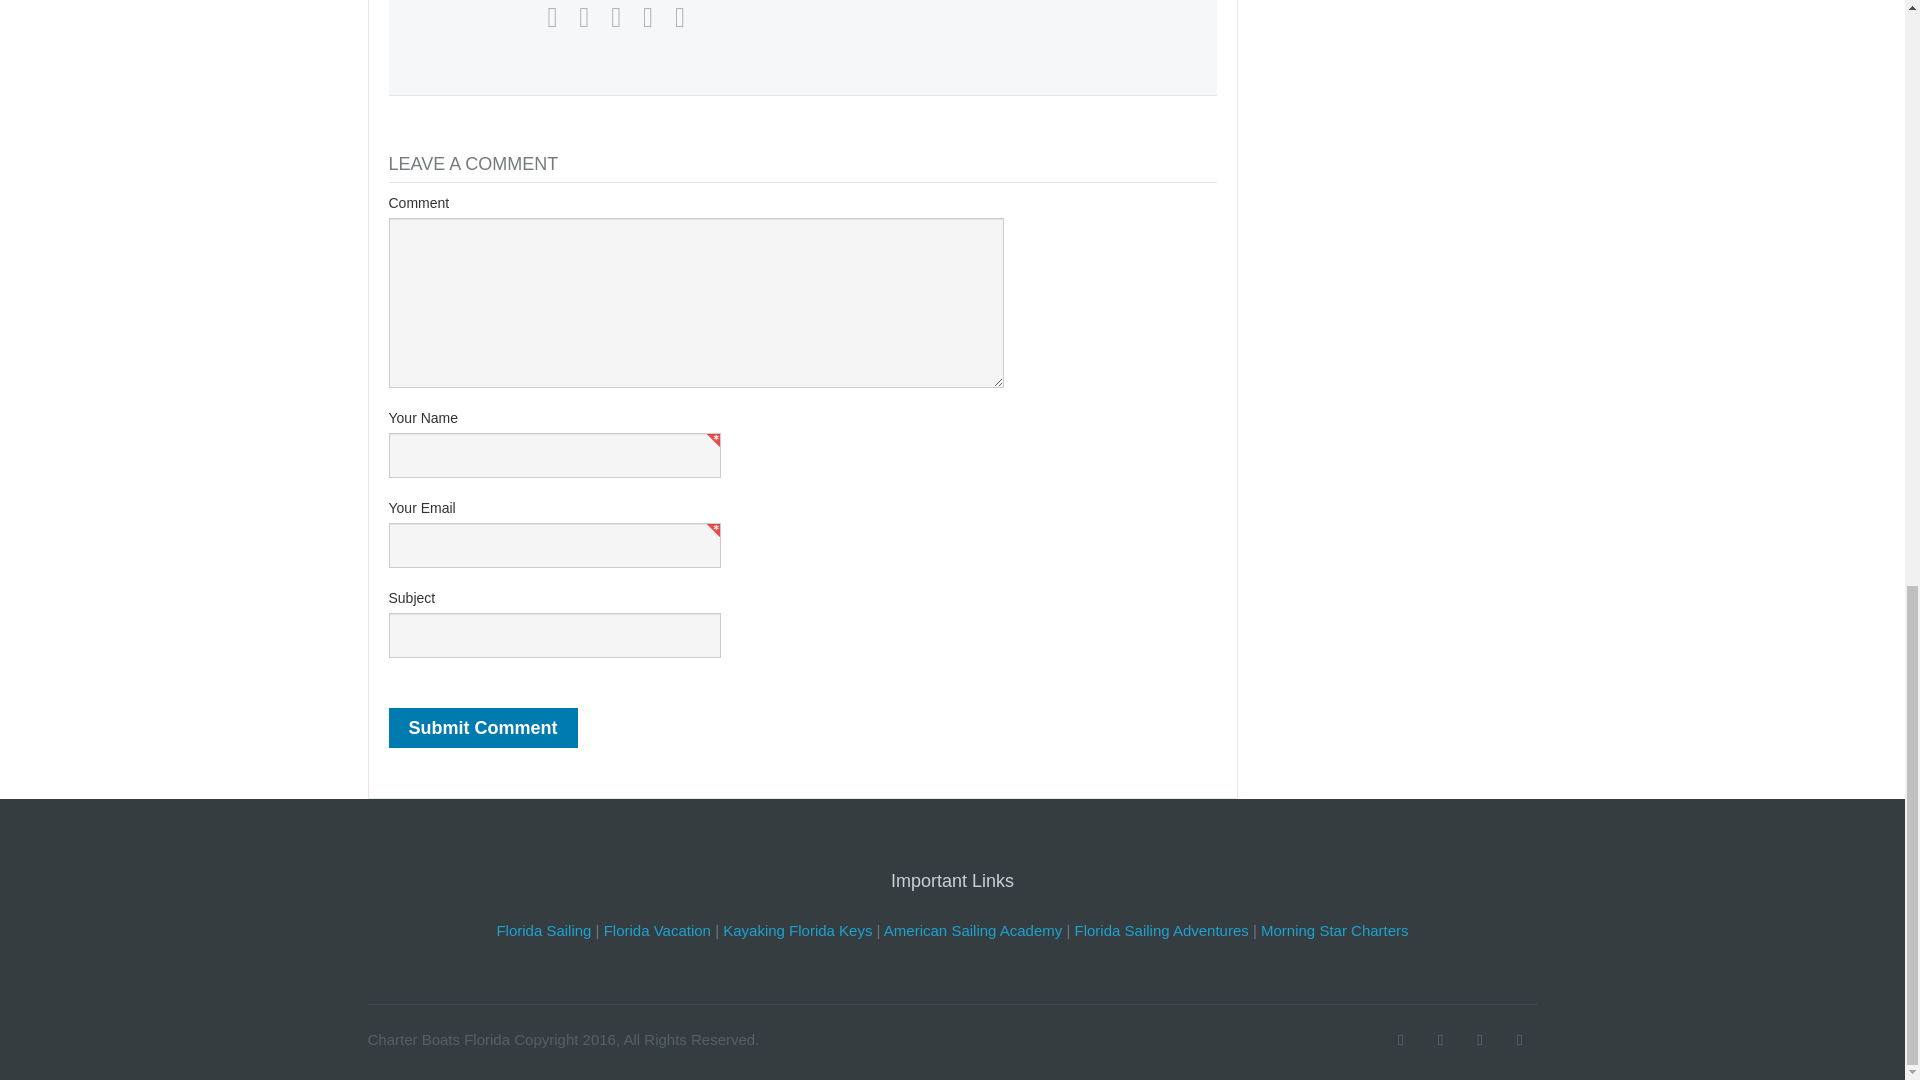 Image resolution: width=1920 pixels, height=1080 pixels. Describe the element at coordinates (482, 728) in the screenshot. I see `Submit Comment` at that location.